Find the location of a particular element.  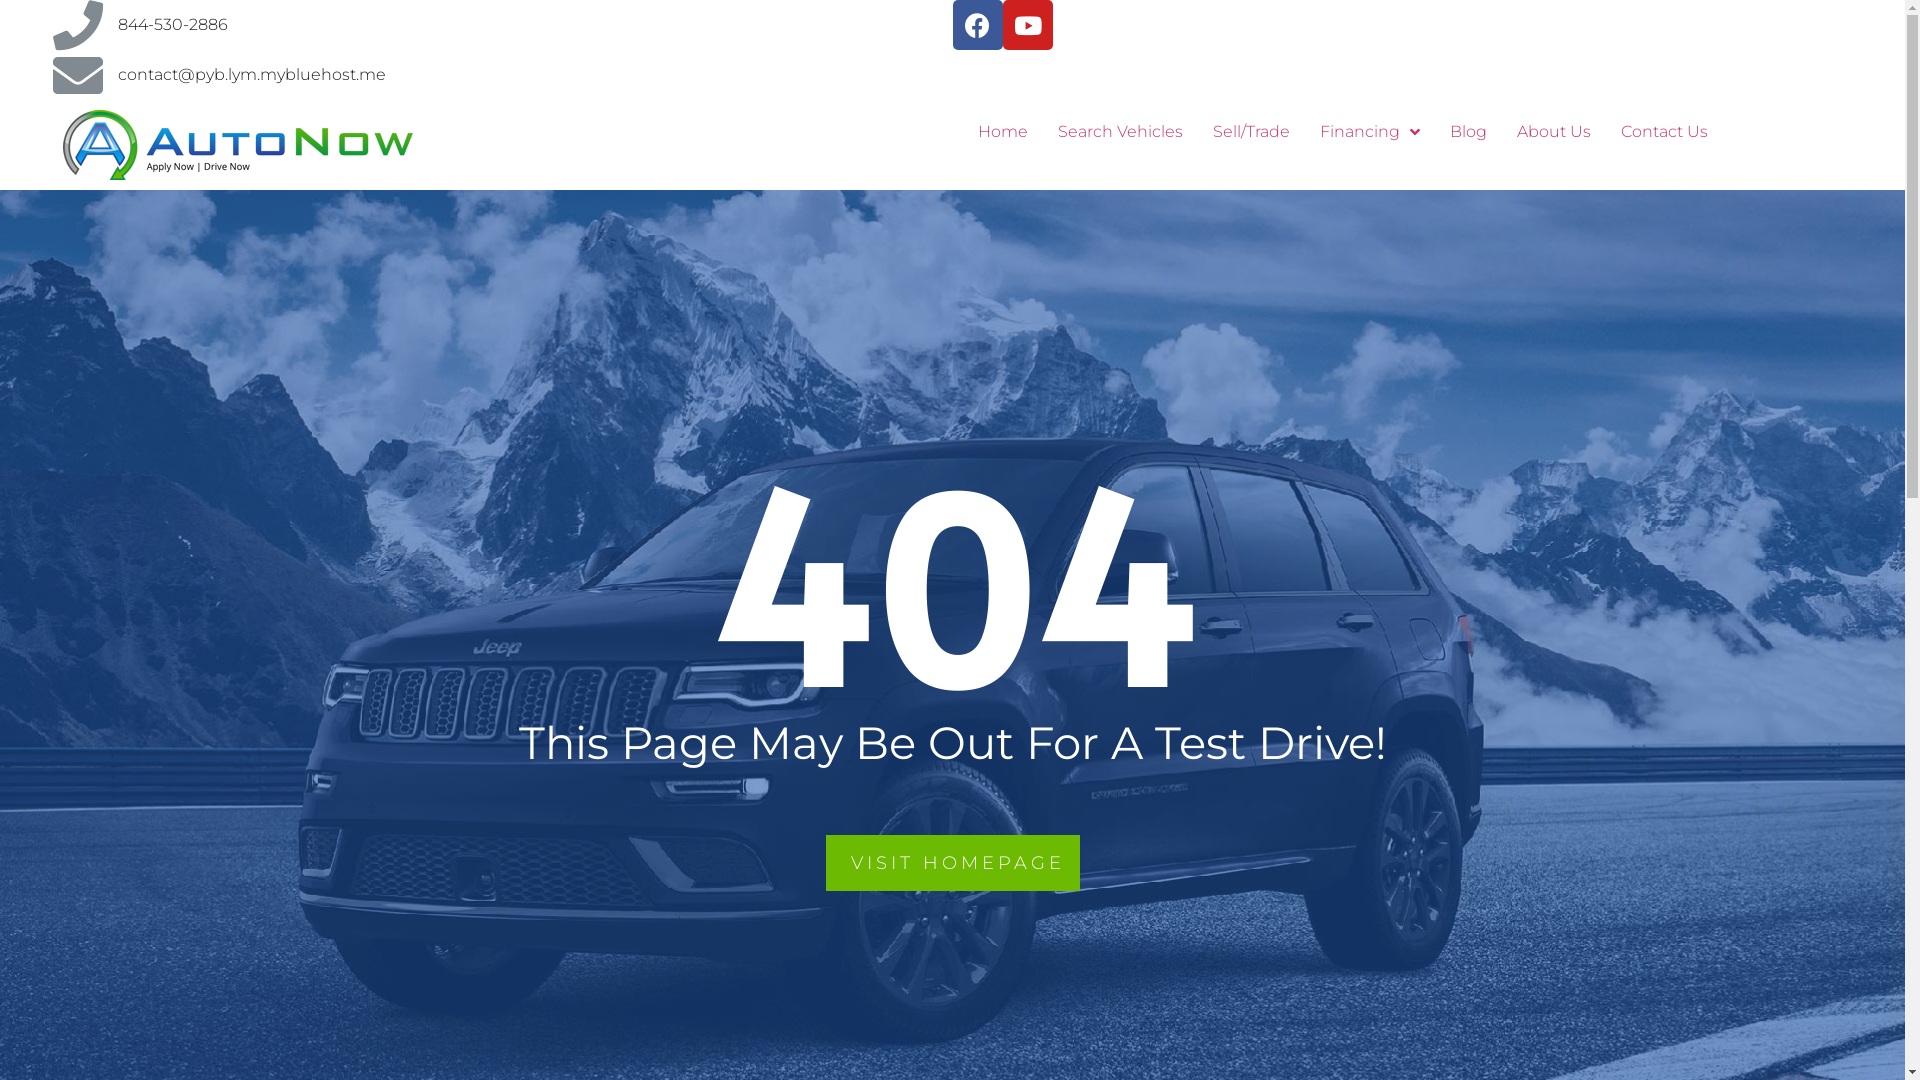

Financing is located at coordinates (1369, 132).